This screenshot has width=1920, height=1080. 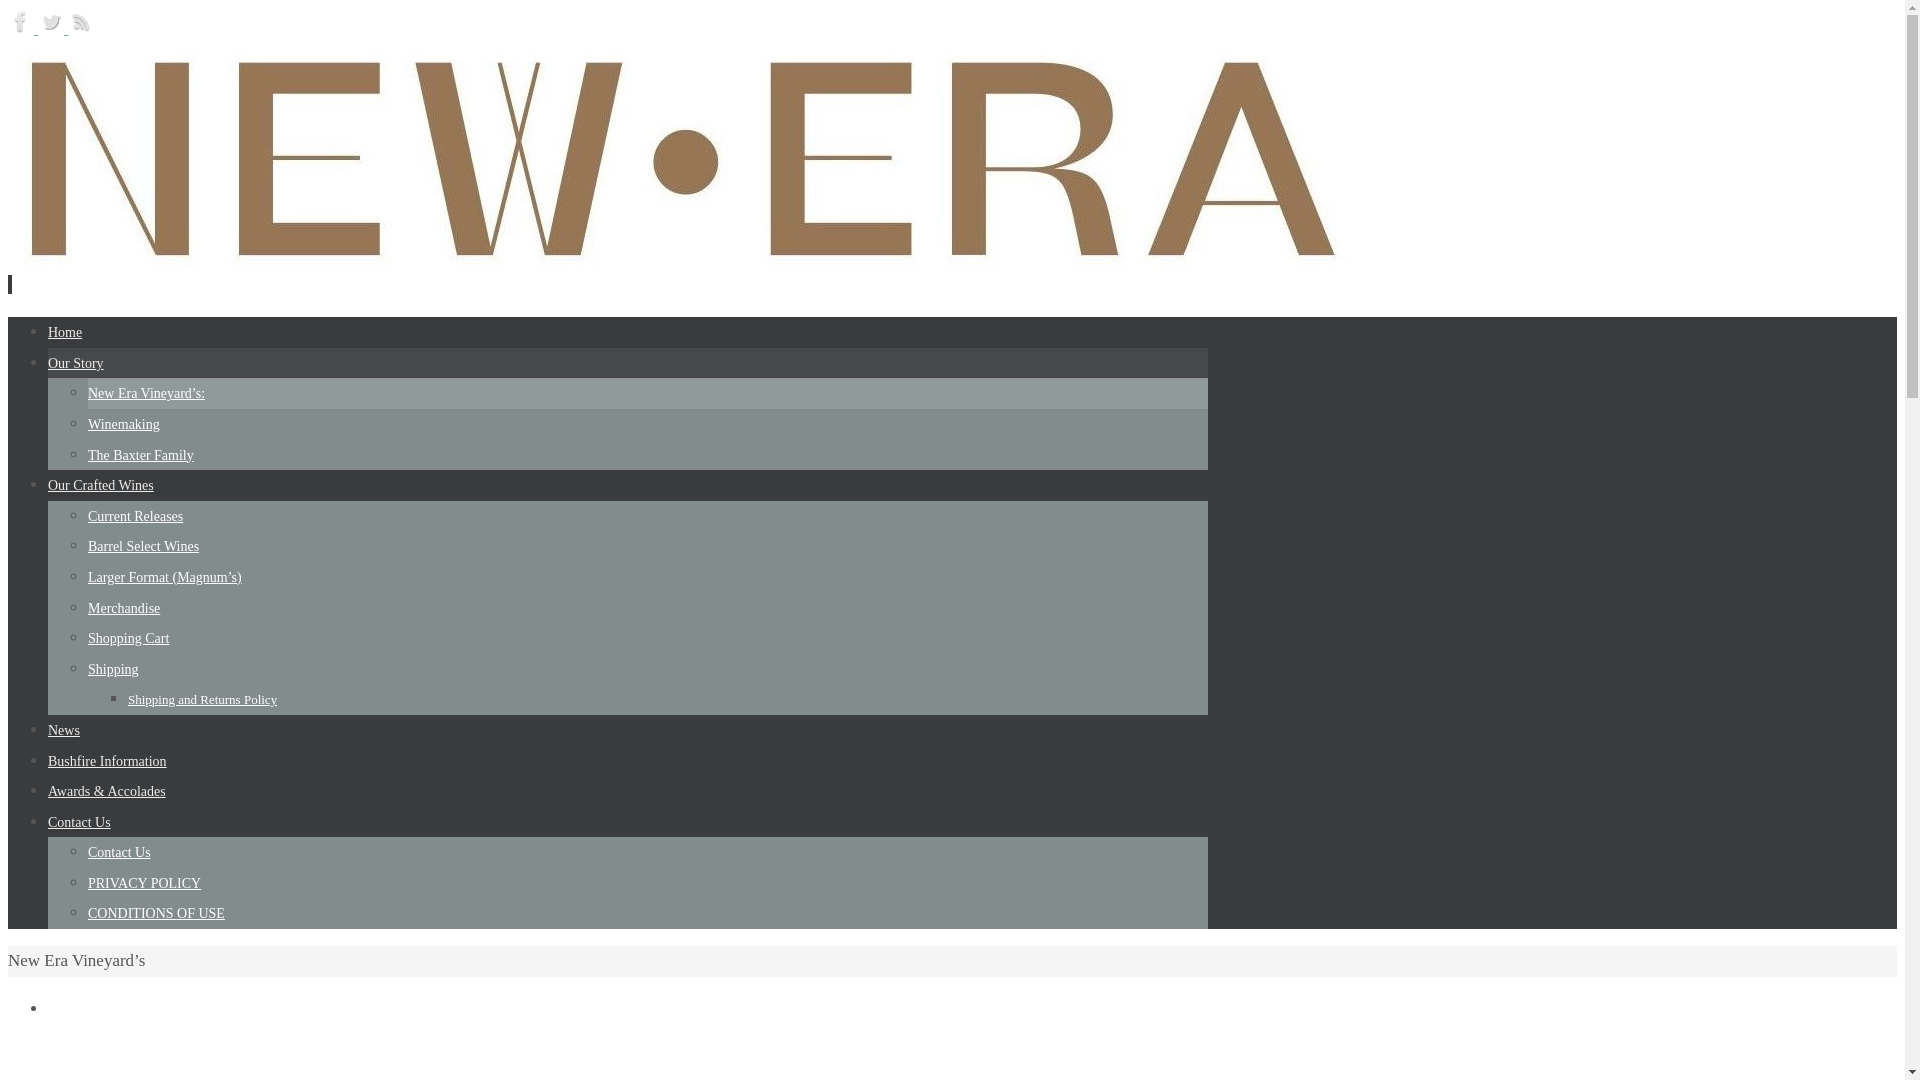 What do you see at coordinates (80, 822) in the screenshot?
I see `Contact Us` at bounding box center [80, 822].